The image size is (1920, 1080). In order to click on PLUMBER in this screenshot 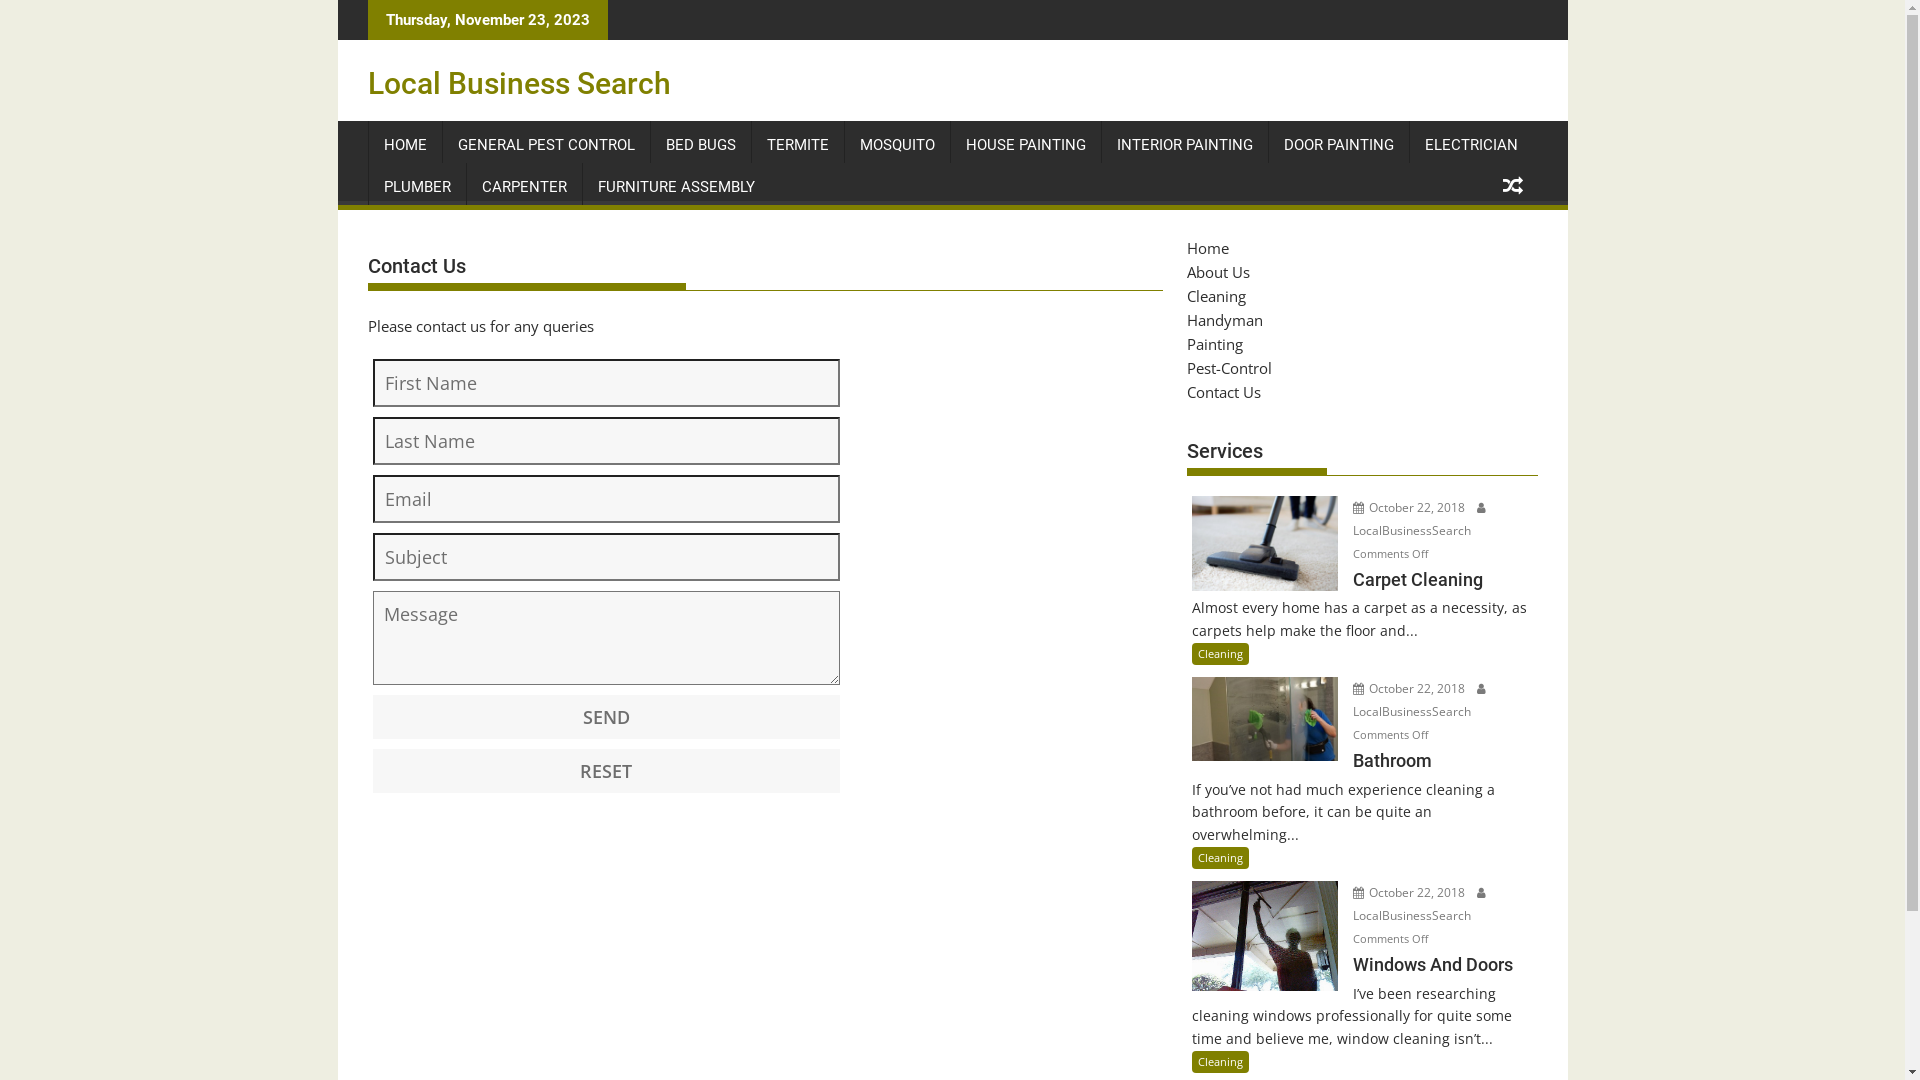, I will do `click(416, 187)`.